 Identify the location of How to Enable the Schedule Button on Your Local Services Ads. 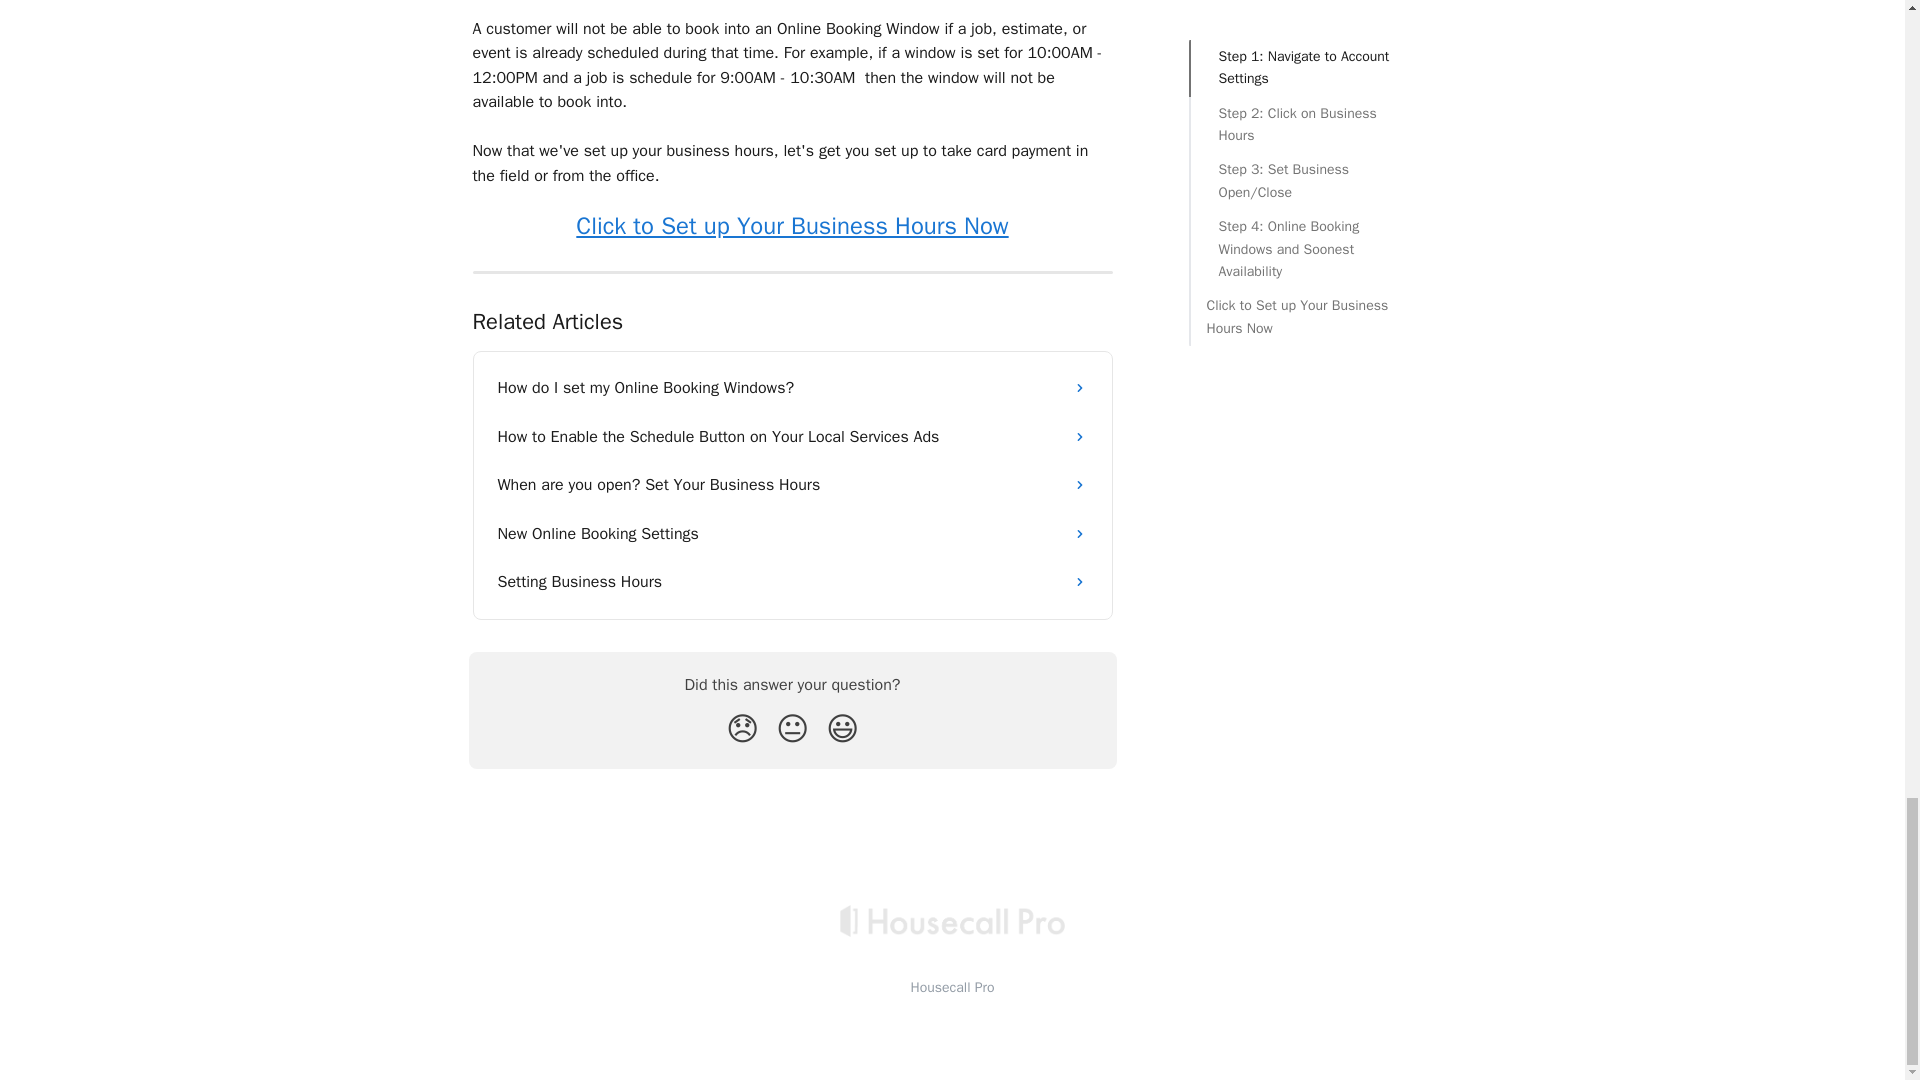
(792, 436).